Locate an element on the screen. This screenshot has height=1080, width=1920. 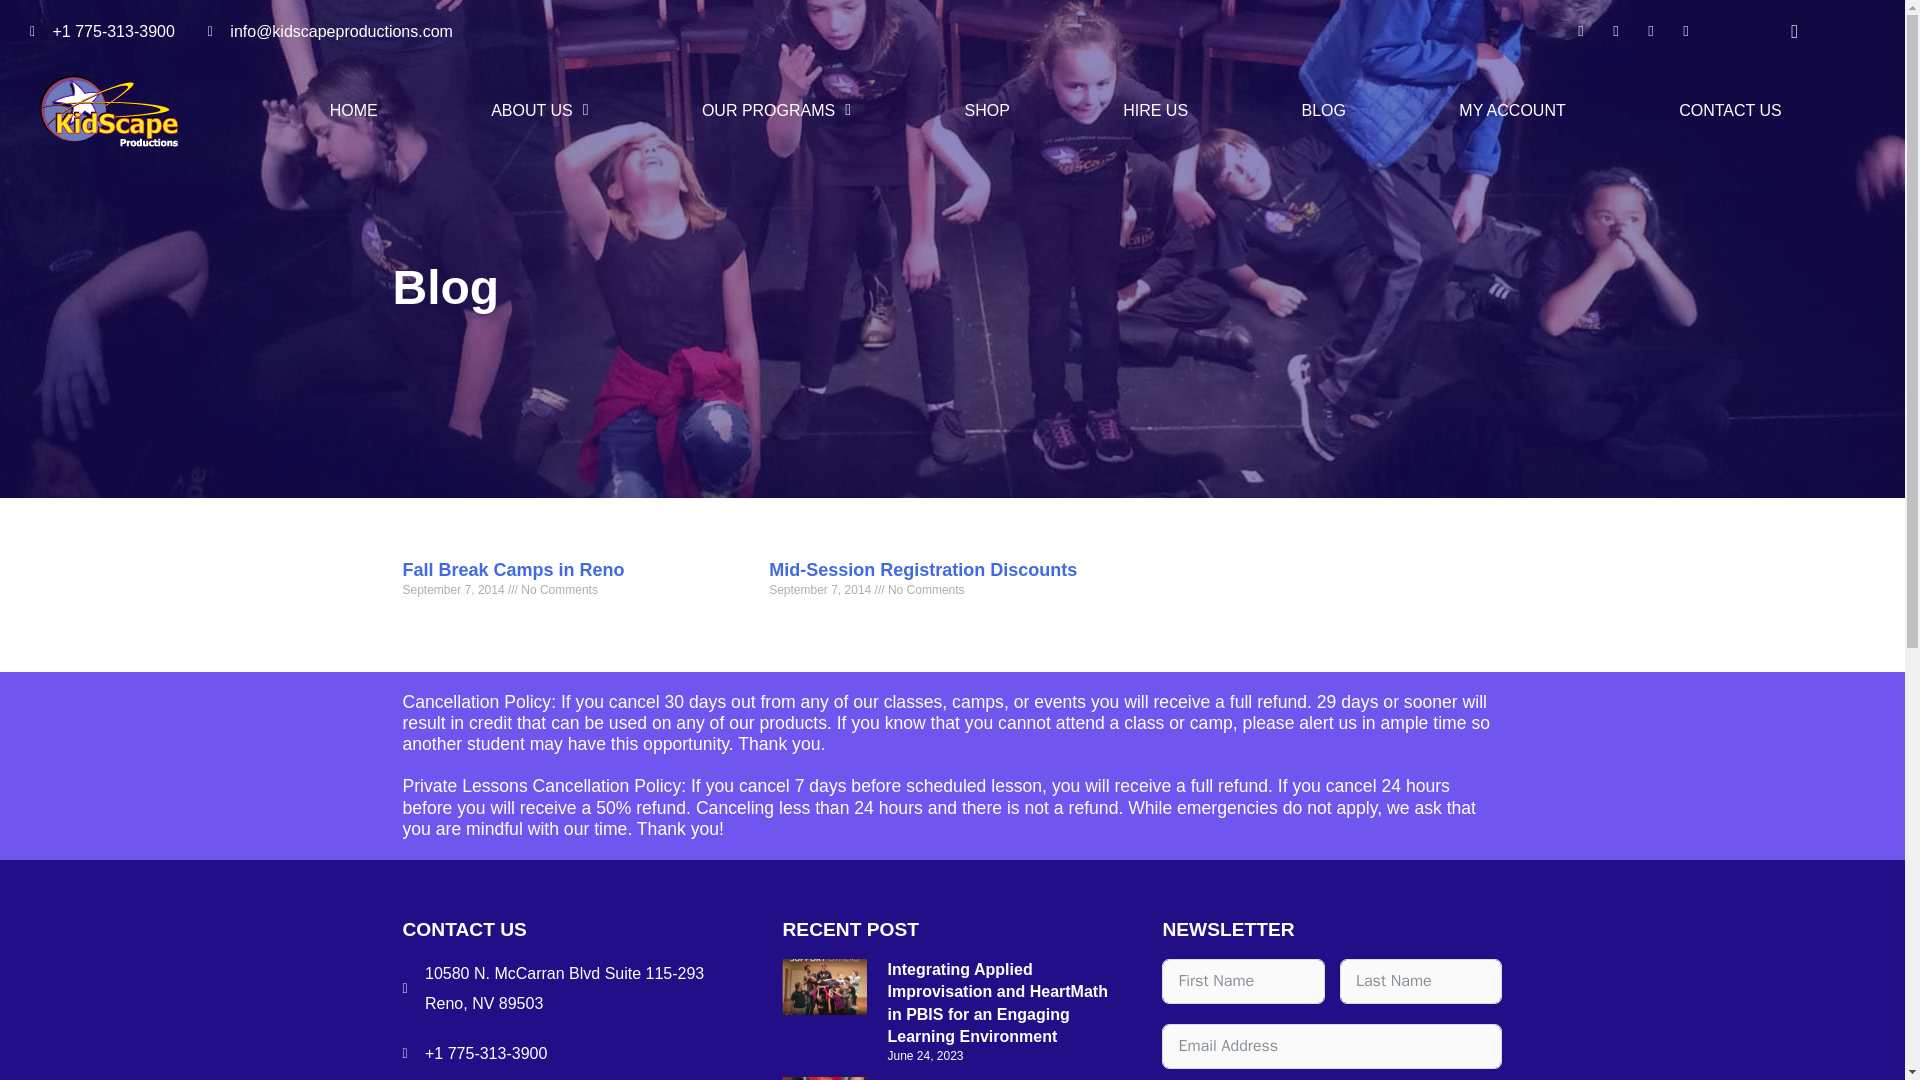
SHOP is located at coordinates (986, 110).